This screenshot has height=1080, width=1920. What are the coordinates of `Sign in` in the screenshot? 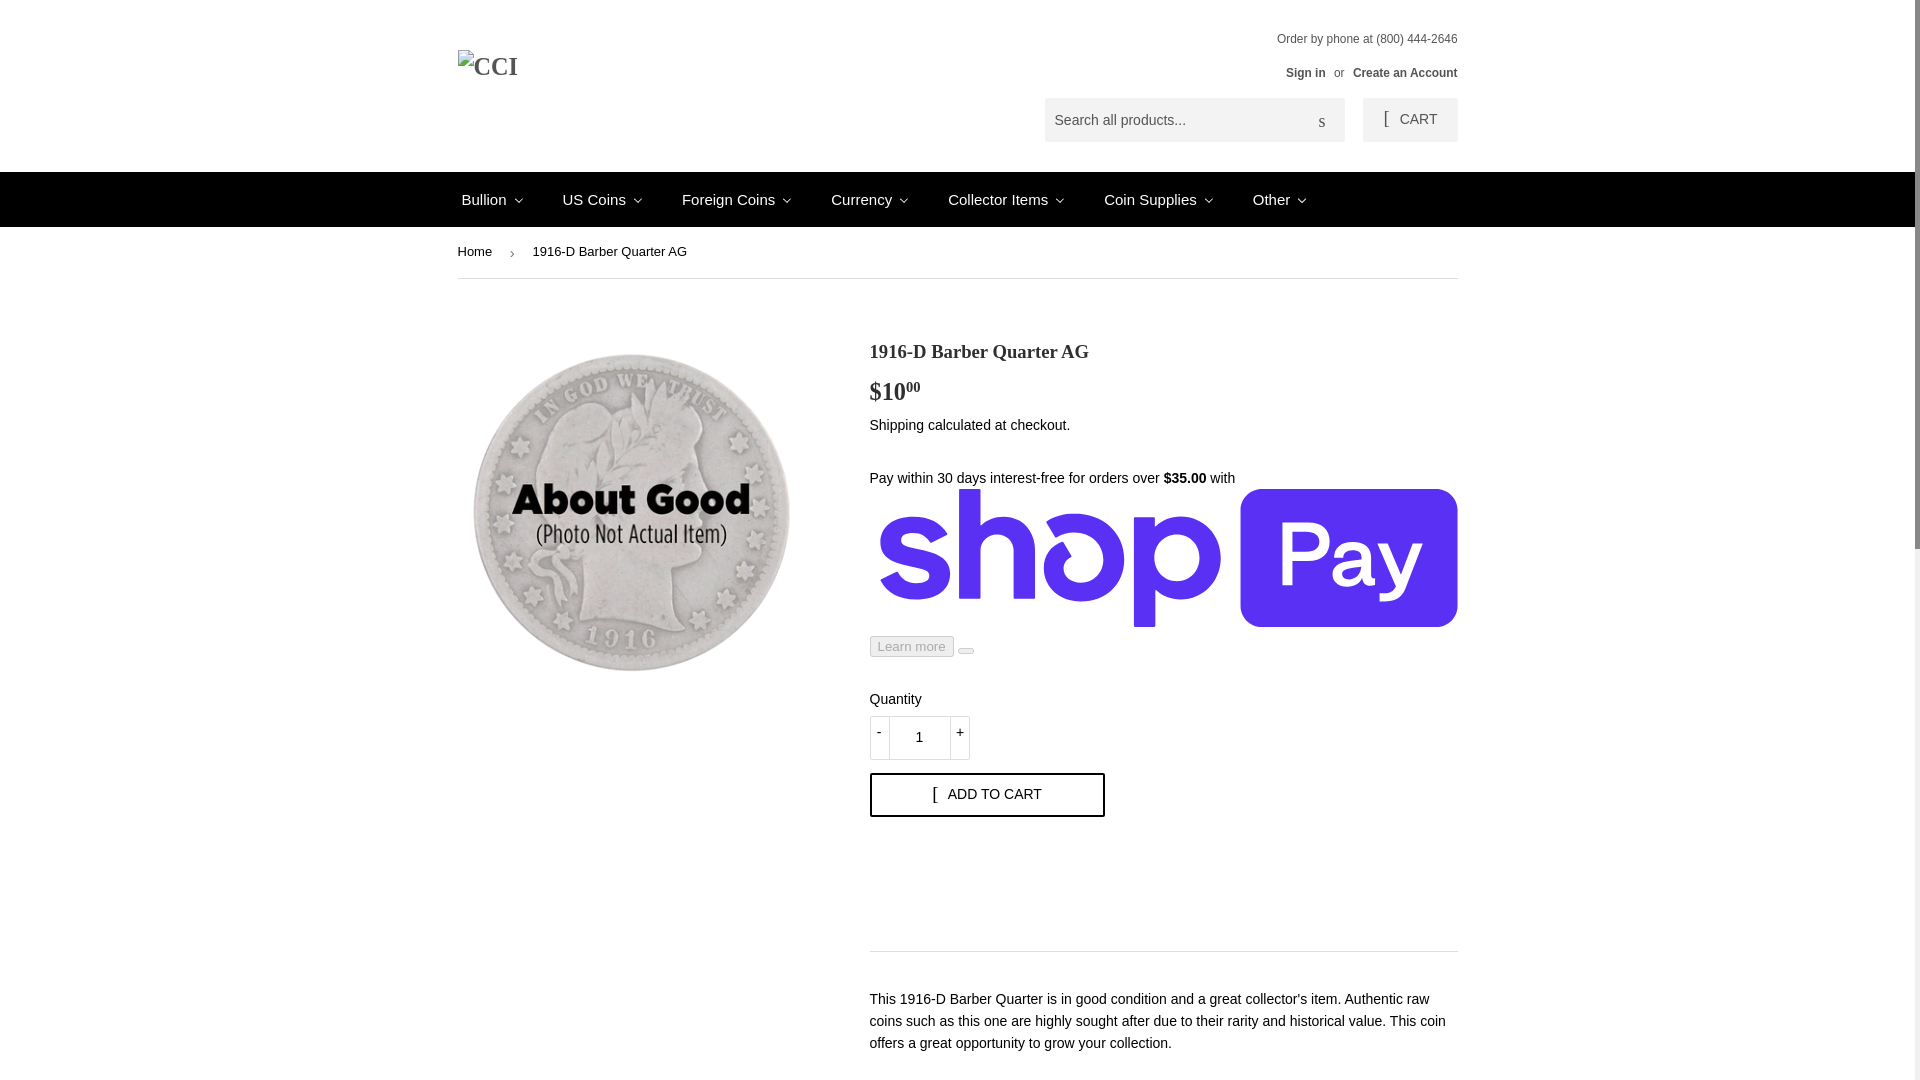 It's located at (1306, 72).